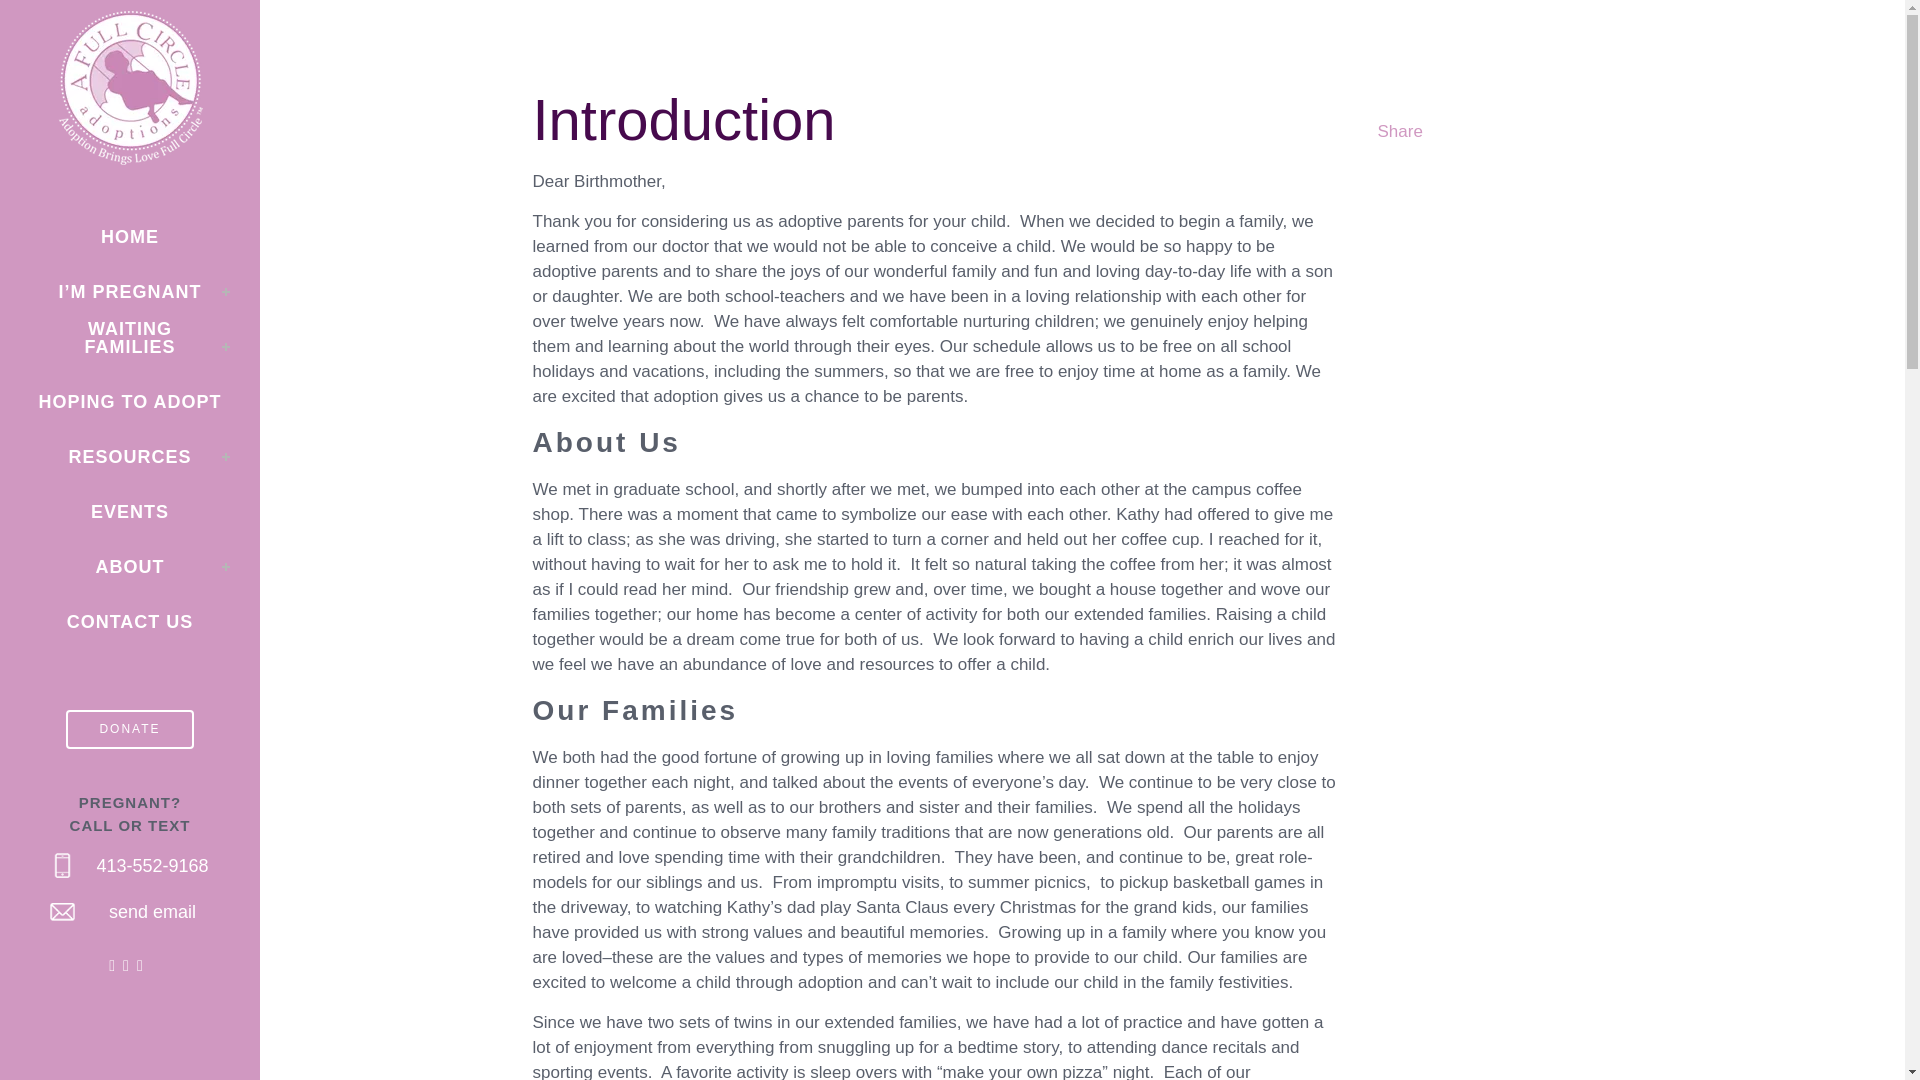 Image resolution: width=1920 pixels, height=1080 pixels. What do you see at coordinates (130, 346) in the screenshot?
I see `WAITING FAMILIES` at bounding box center [130, 346].